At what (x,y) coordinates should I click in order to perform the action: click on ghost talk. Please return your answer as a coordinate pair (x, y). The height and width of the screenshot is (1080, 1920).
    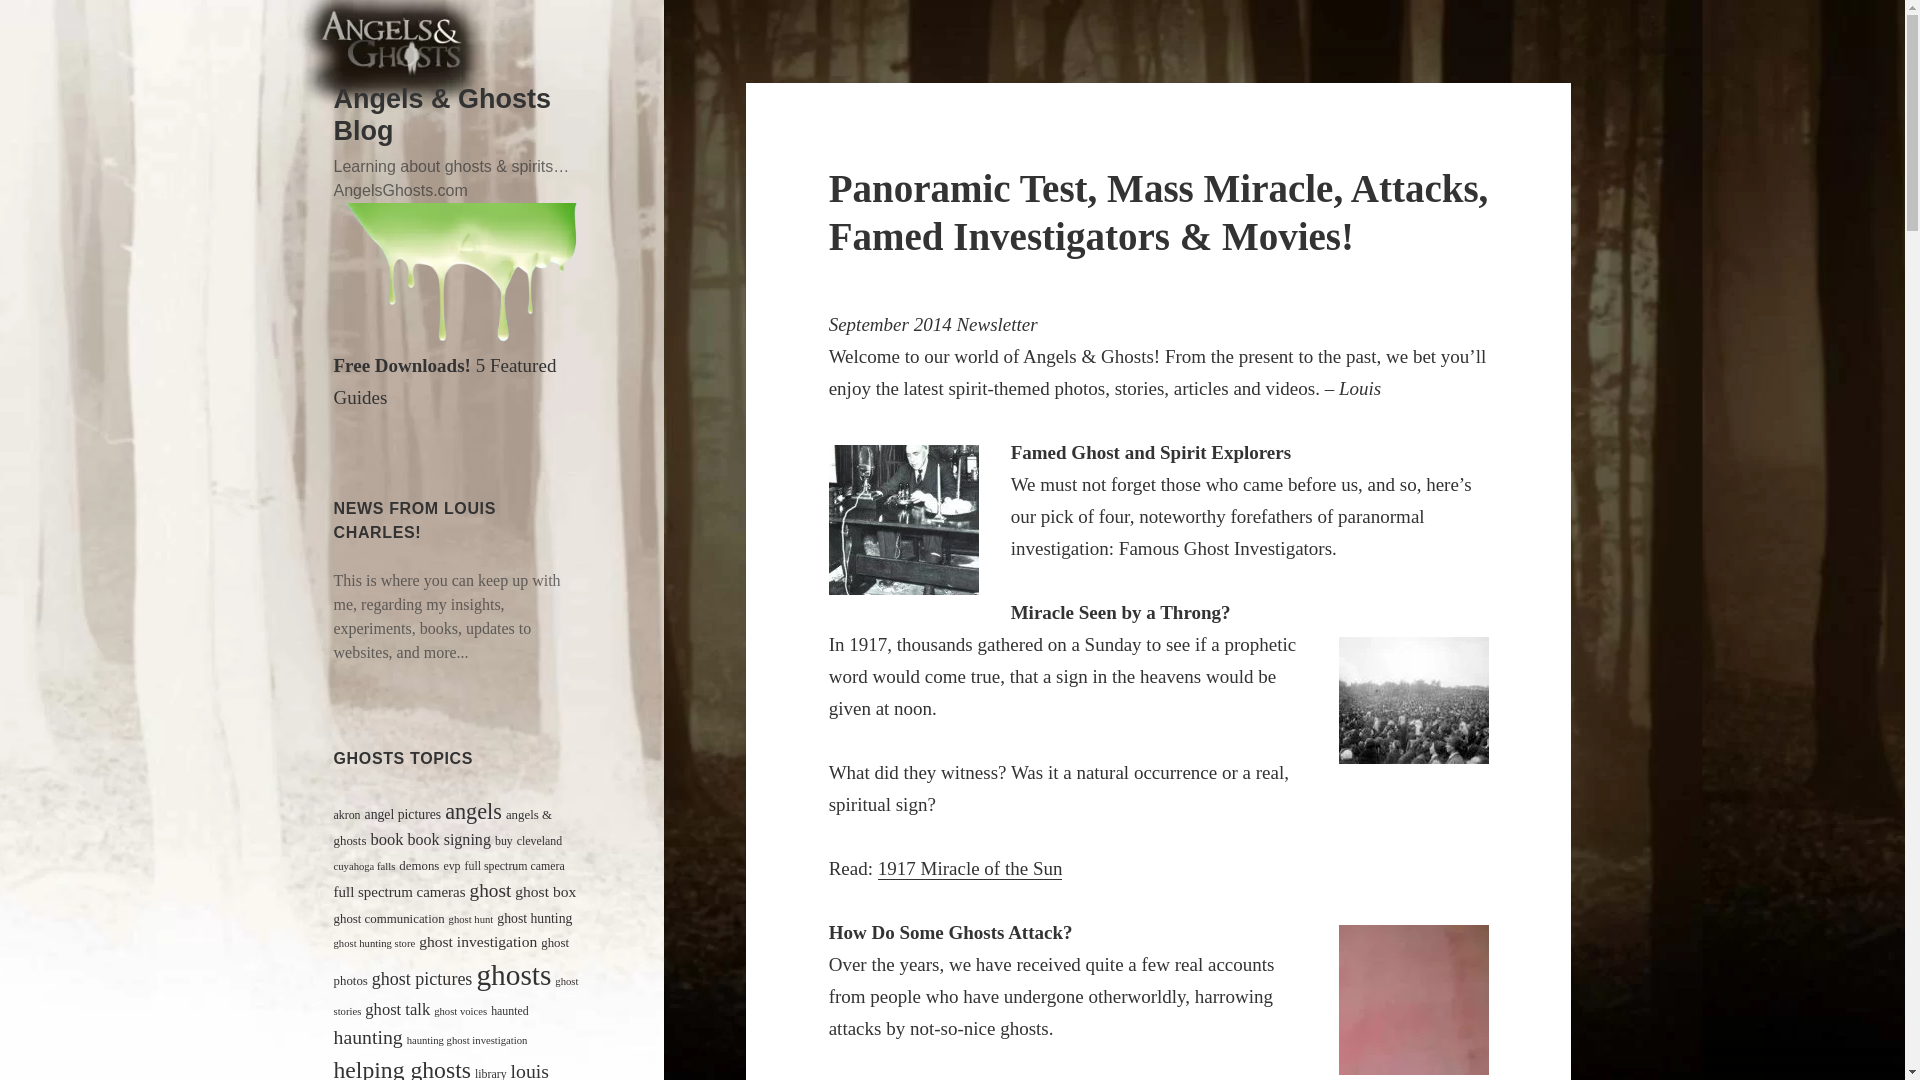
    Looking at the image, I should click on (397, 1010).